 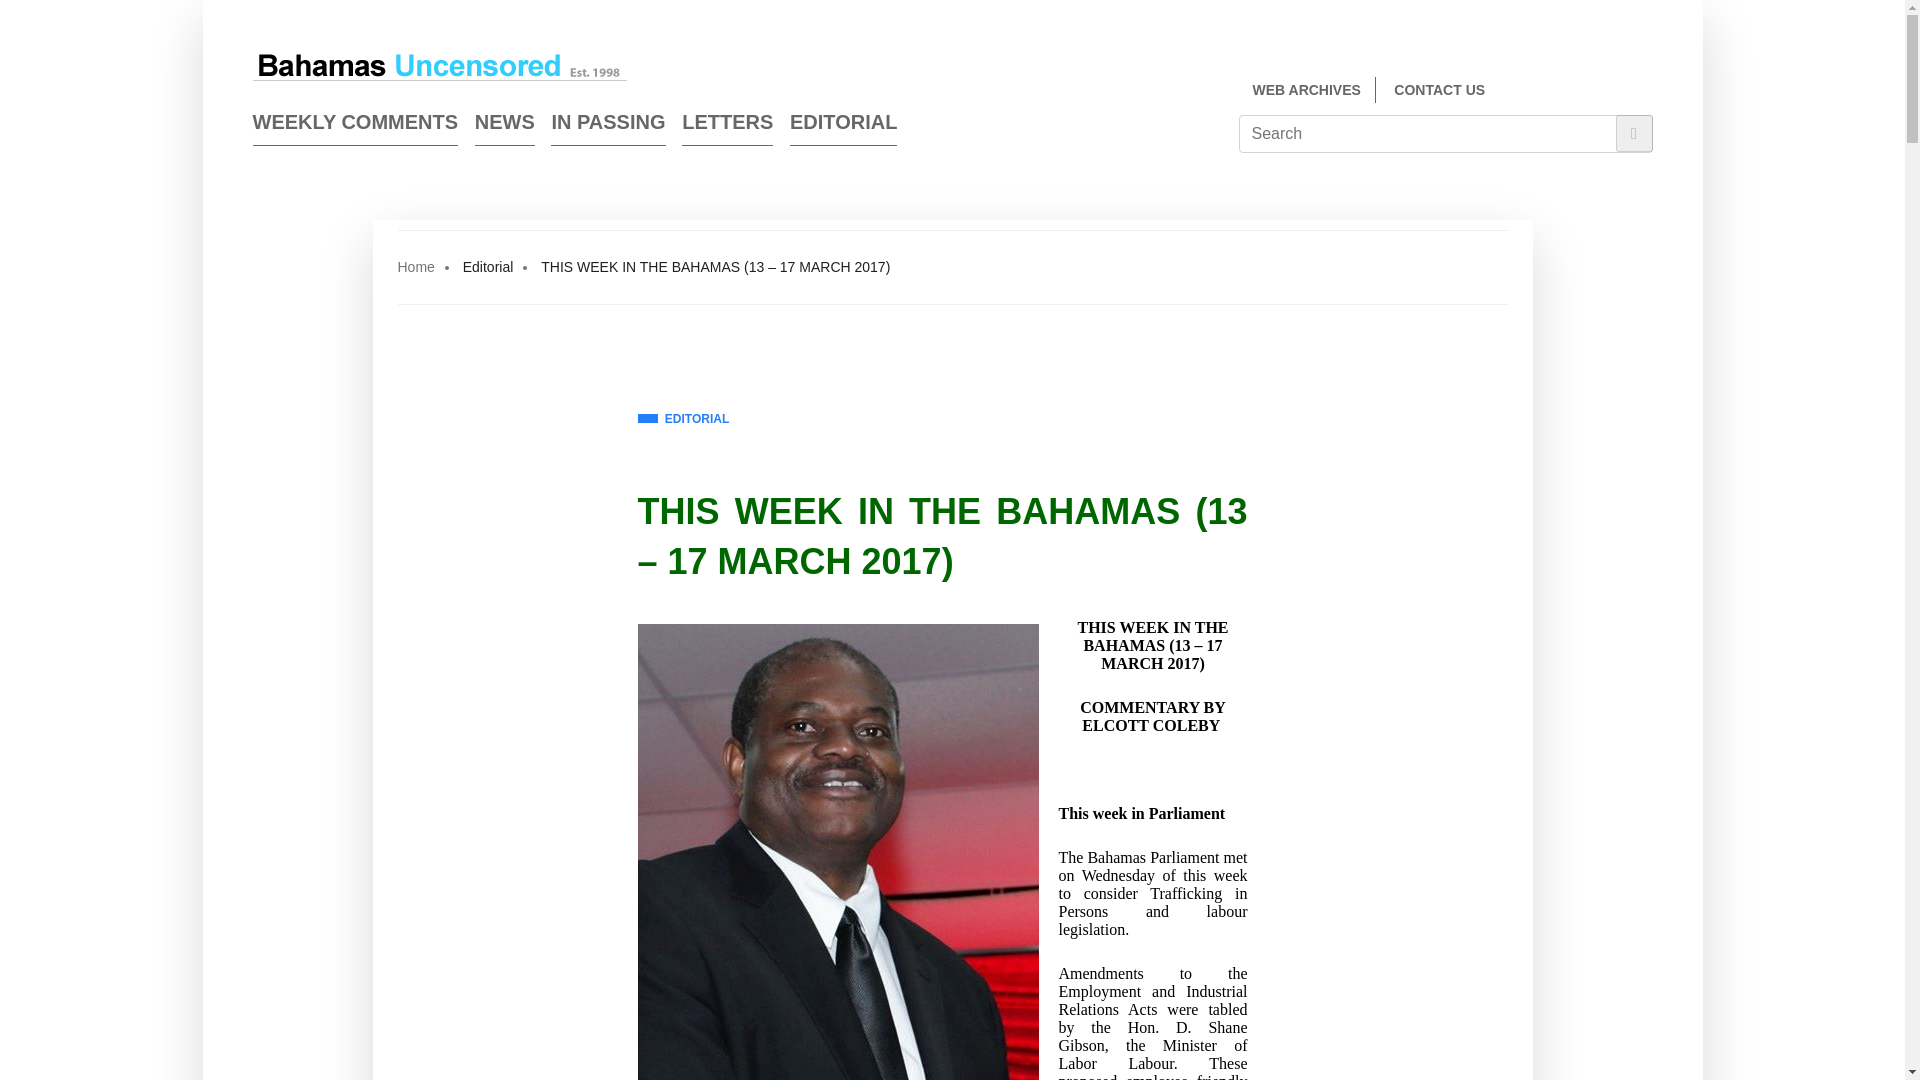 I want to click on Face Book, so click(x=1608, y=92).